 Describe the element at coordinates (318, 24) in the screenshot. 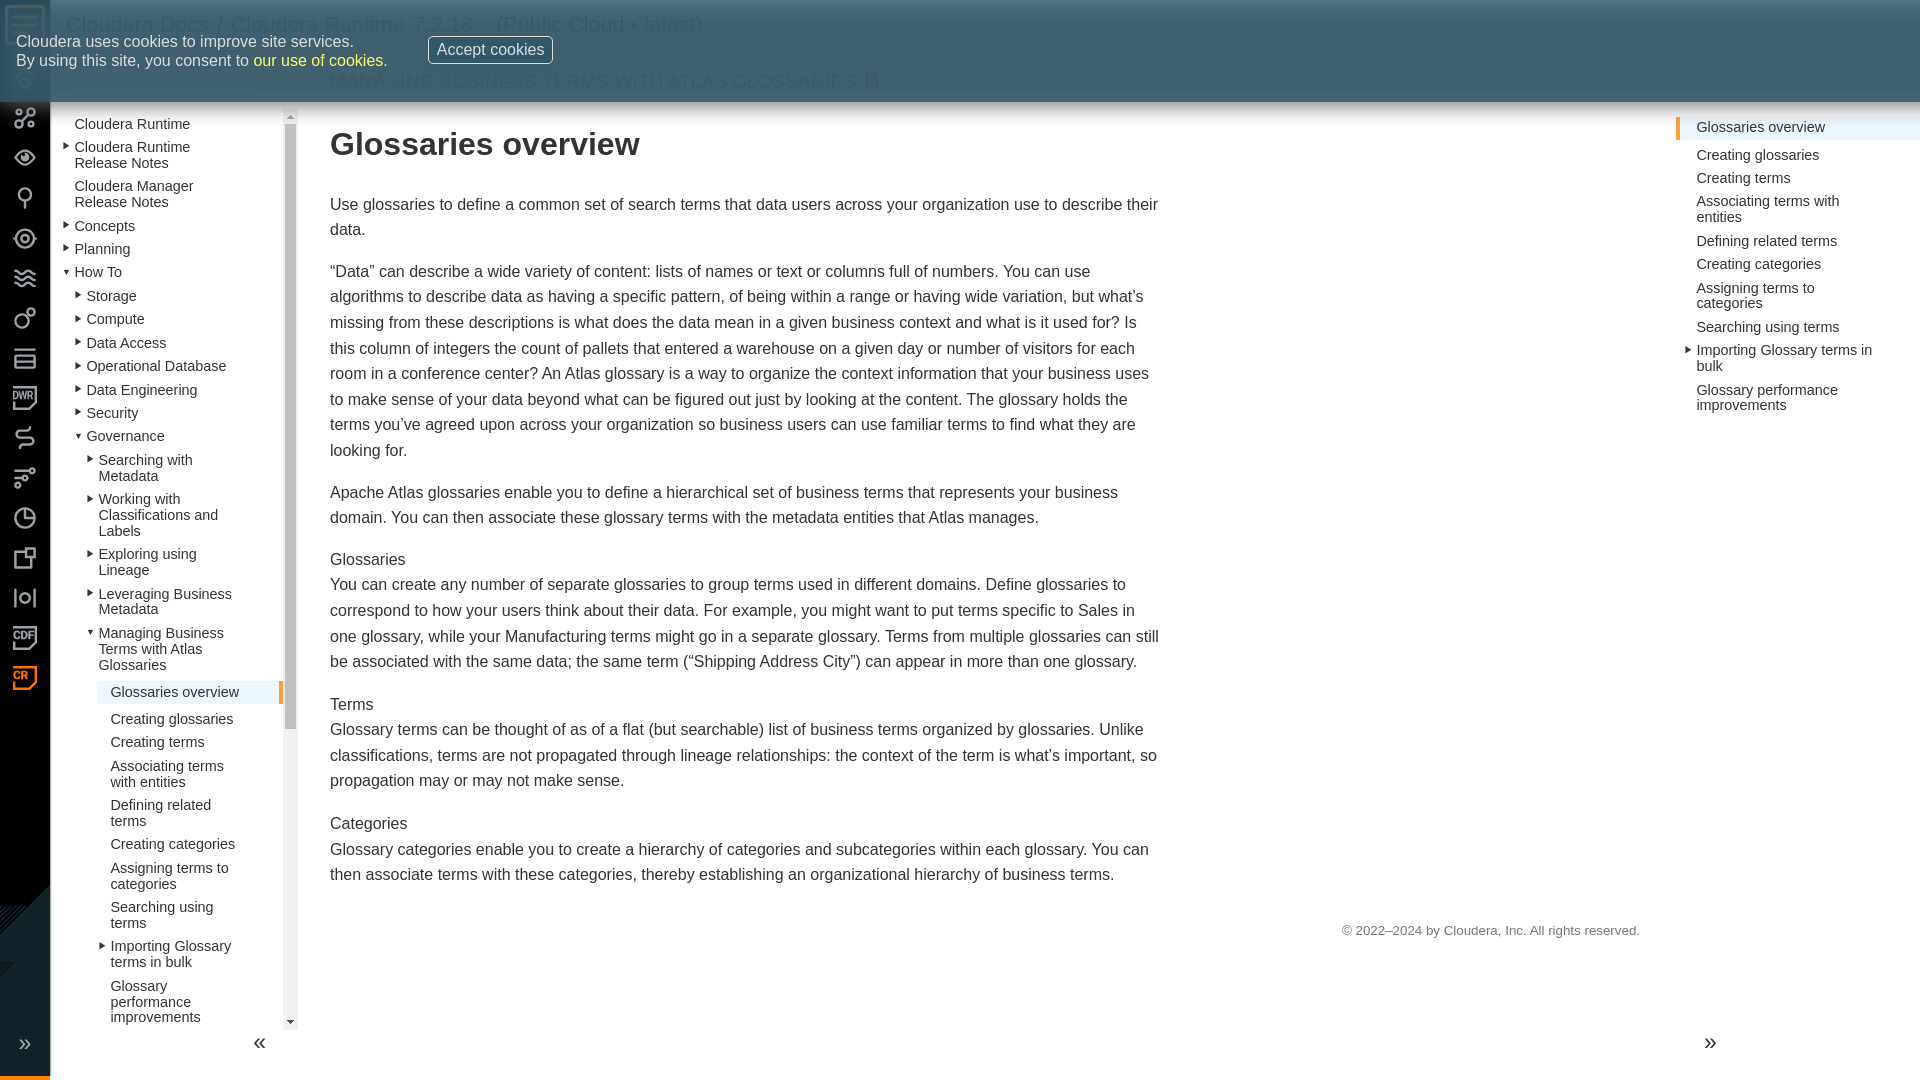

I see `Cloudera Runtime` at that location.